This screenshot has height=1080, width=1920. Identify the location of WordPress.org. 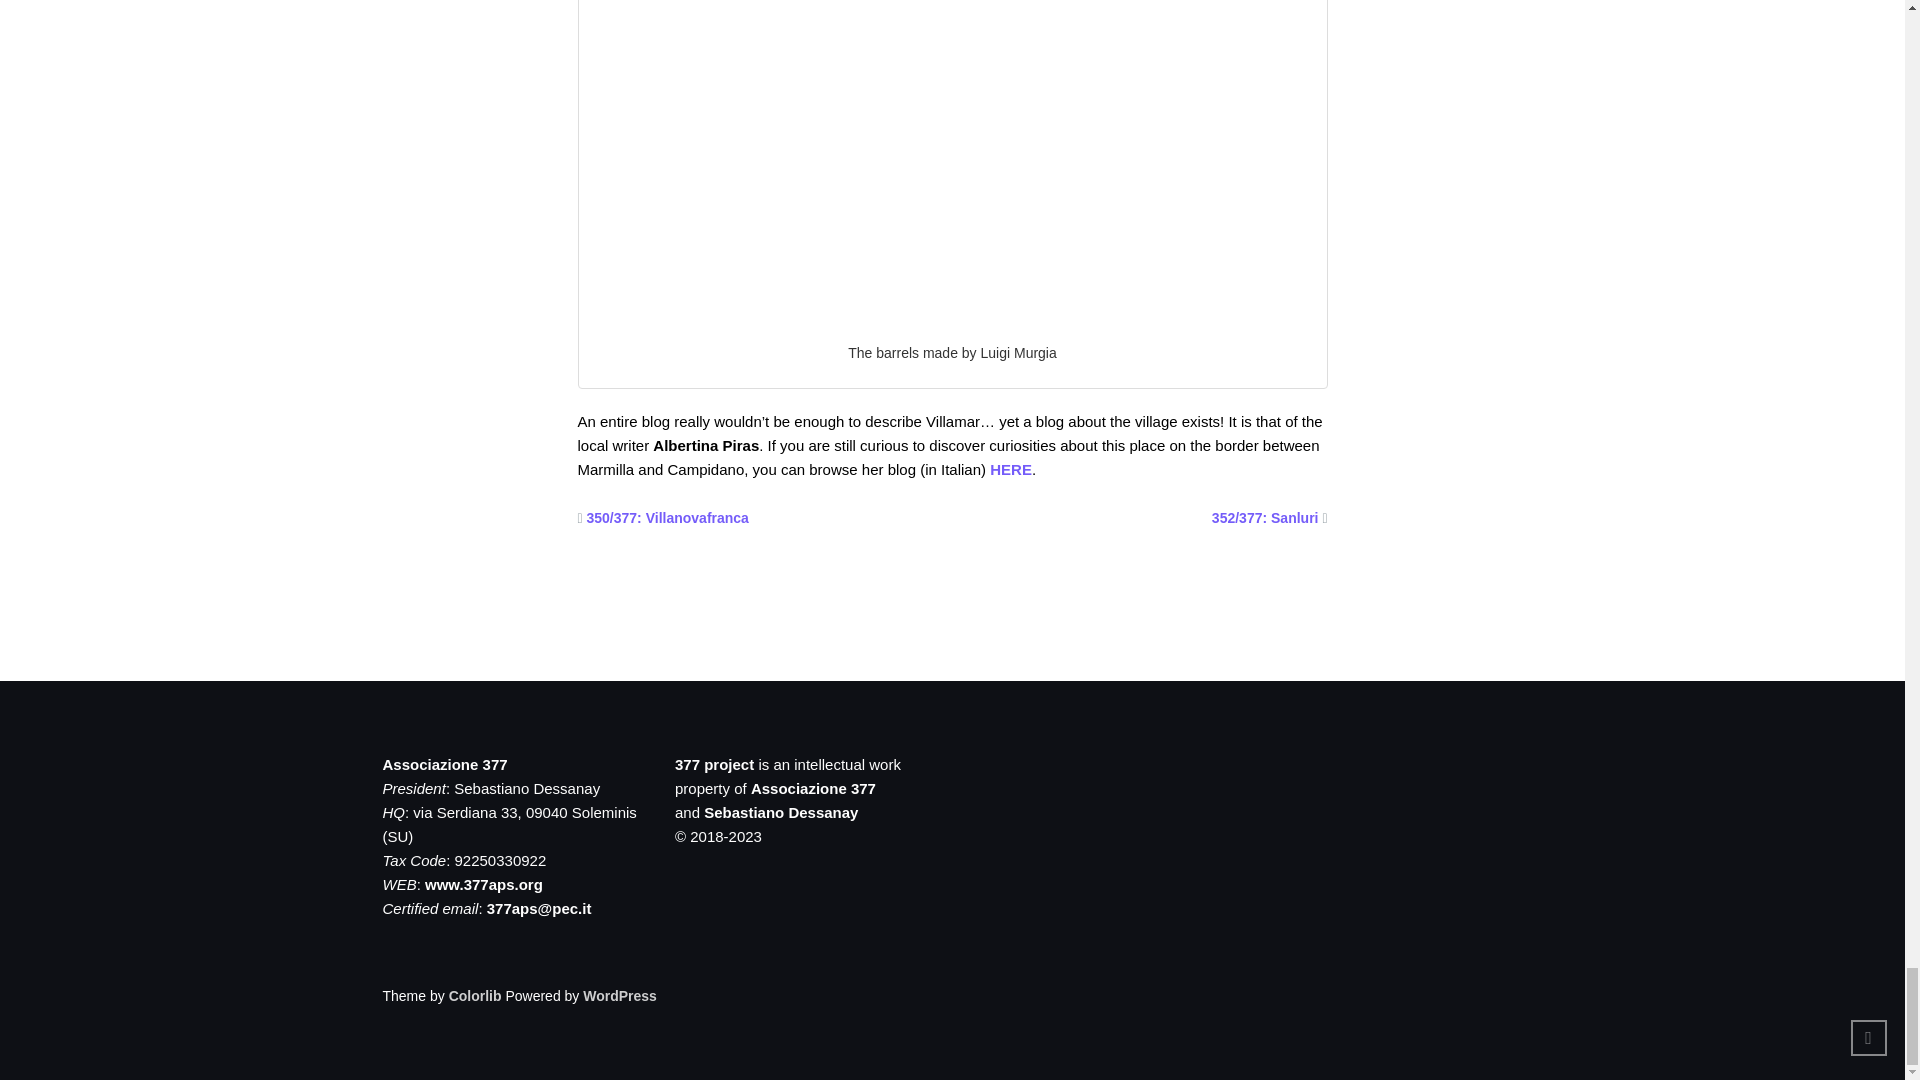
(620, 996).